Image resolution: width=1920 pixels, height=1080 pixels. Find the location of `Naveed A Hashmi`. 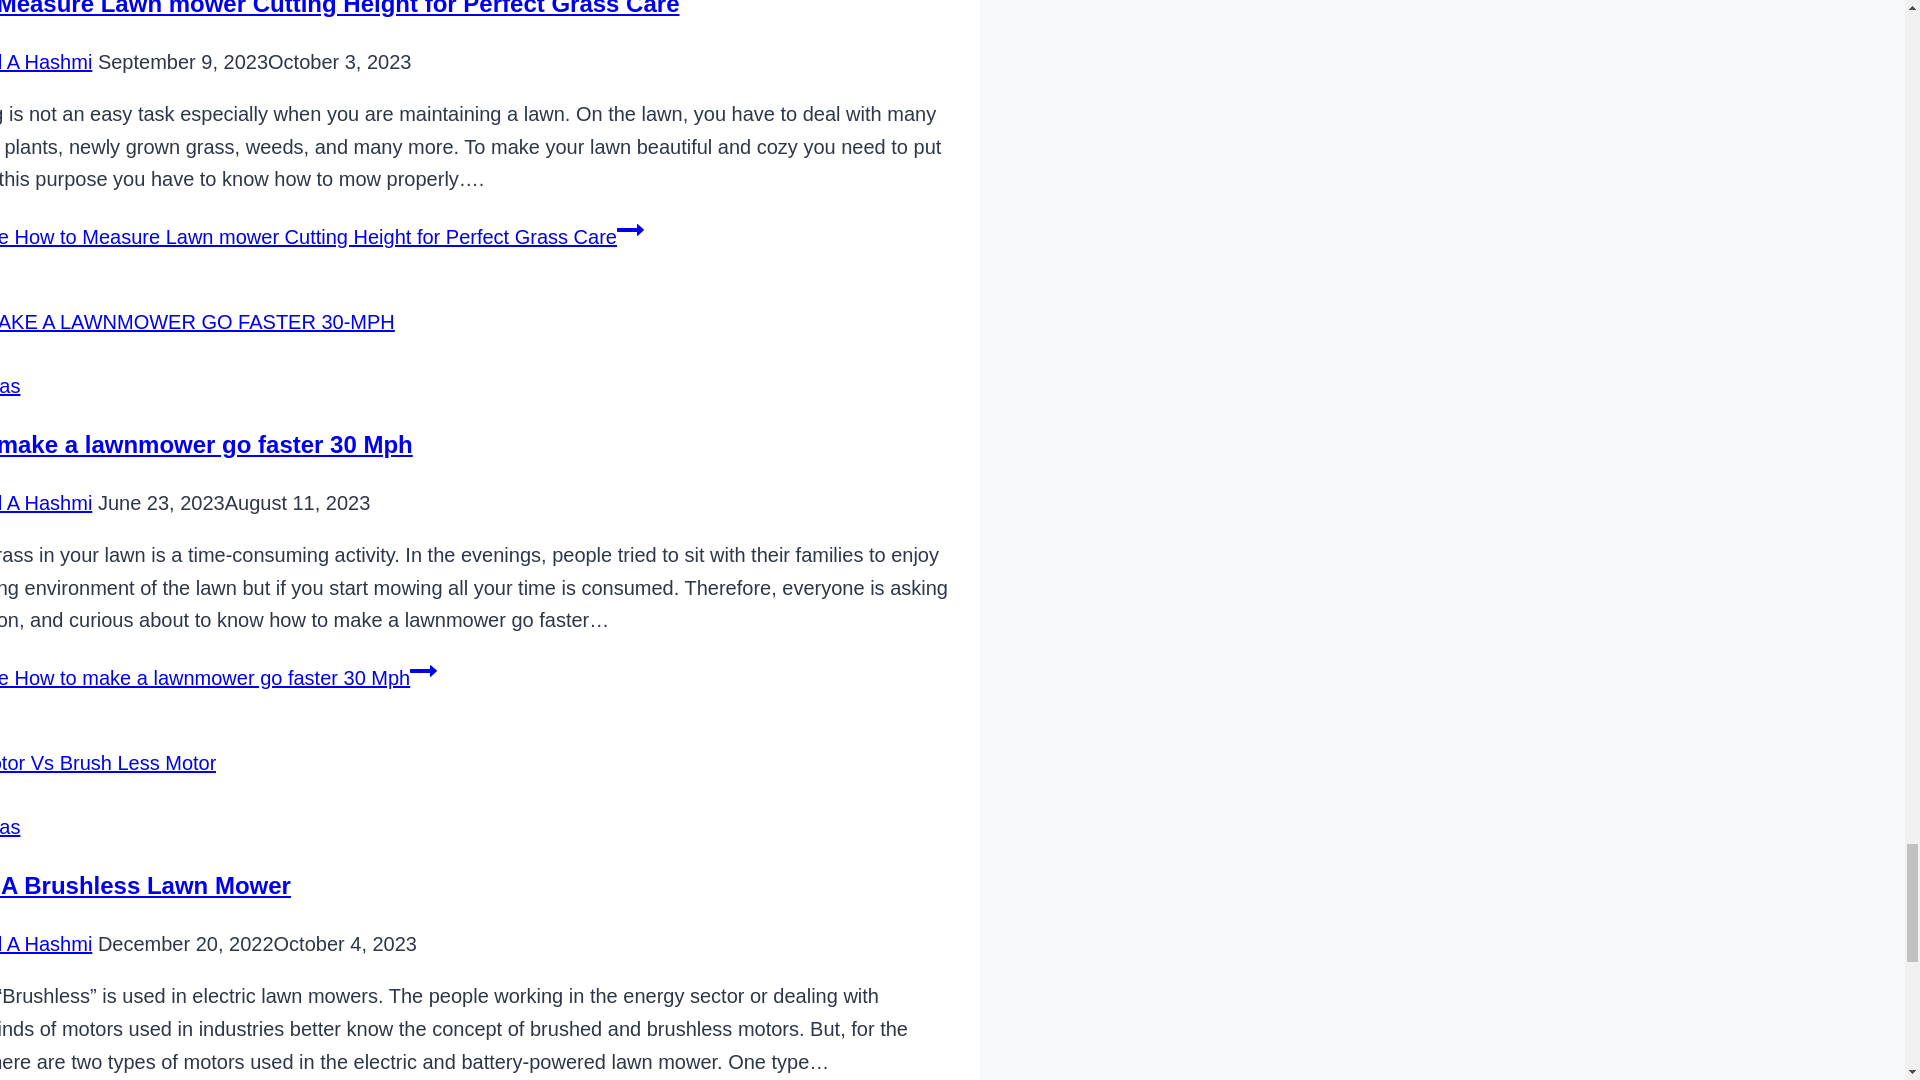

Naveed A Hashmi is located at coordinates (46, 503).